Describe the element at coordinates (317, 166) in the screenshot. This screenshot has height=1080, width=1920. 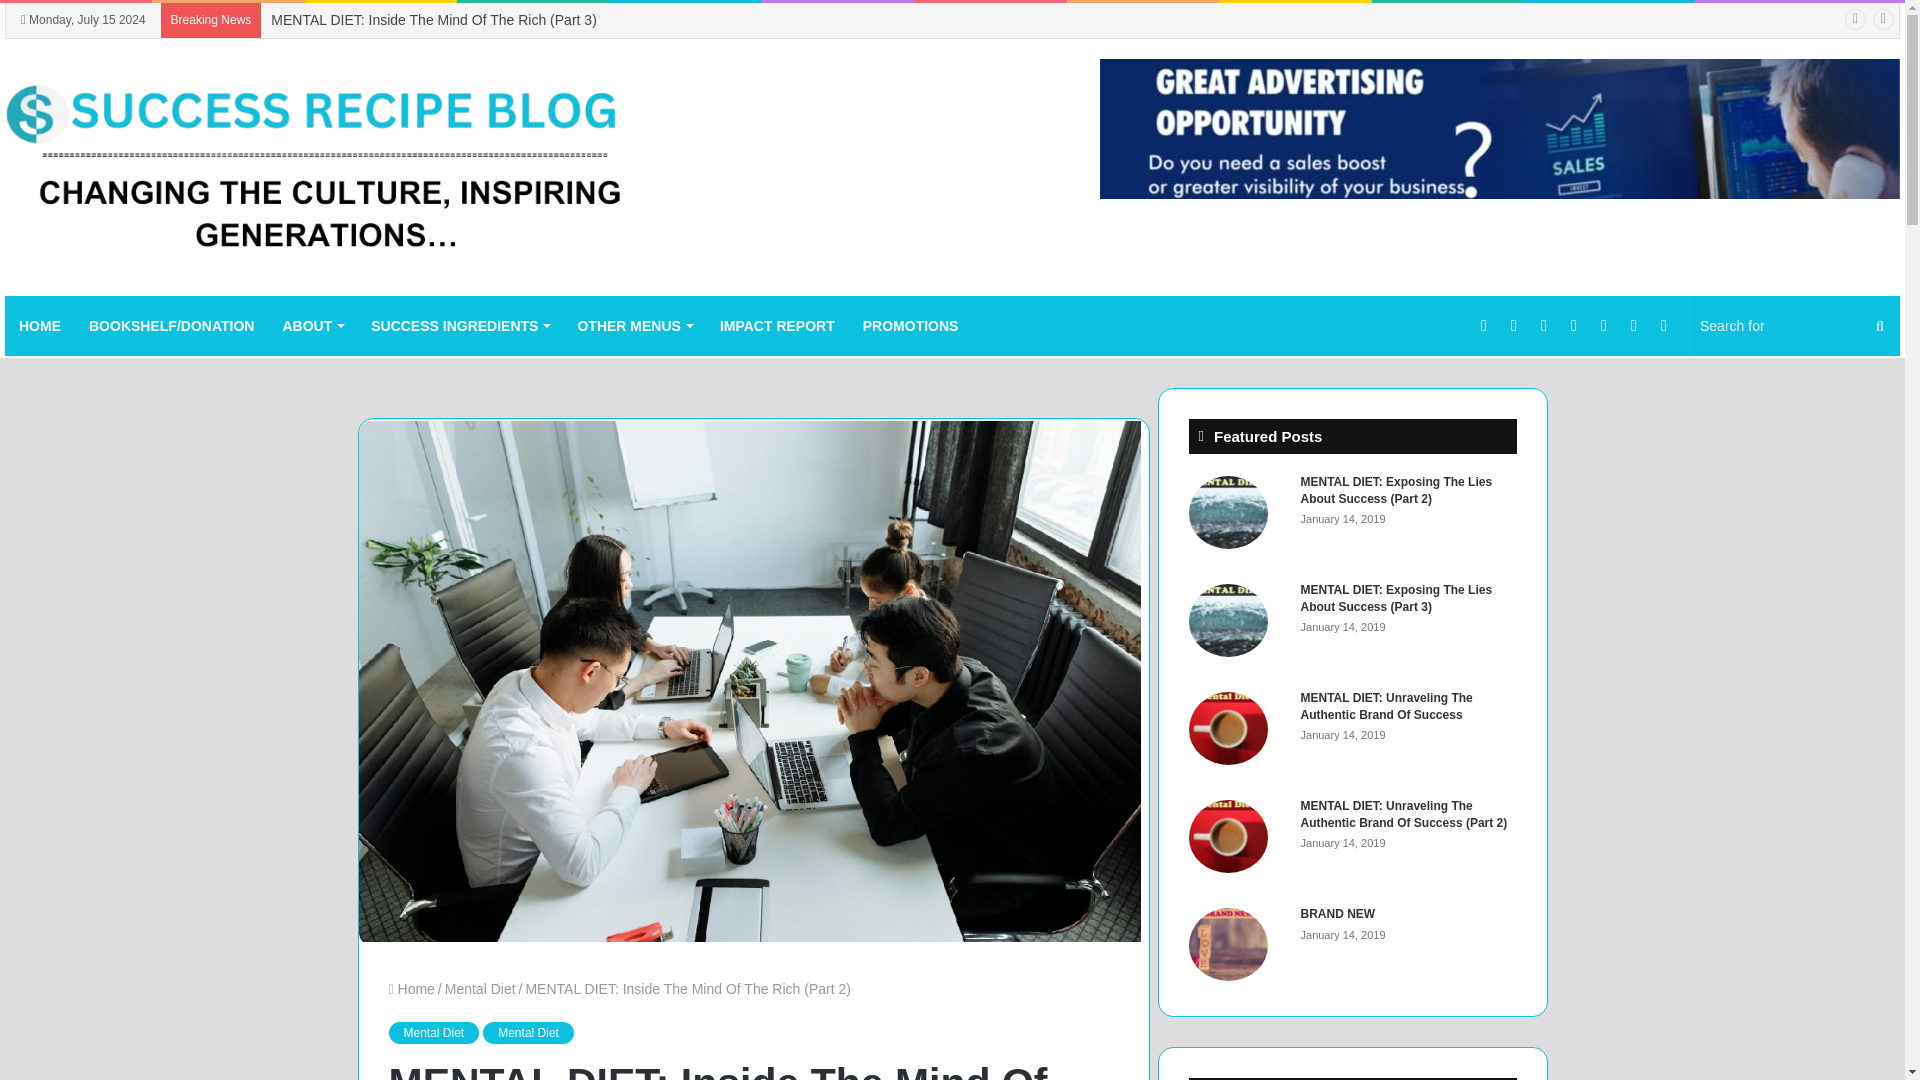
I see `Success Recipe Blog` at that location.